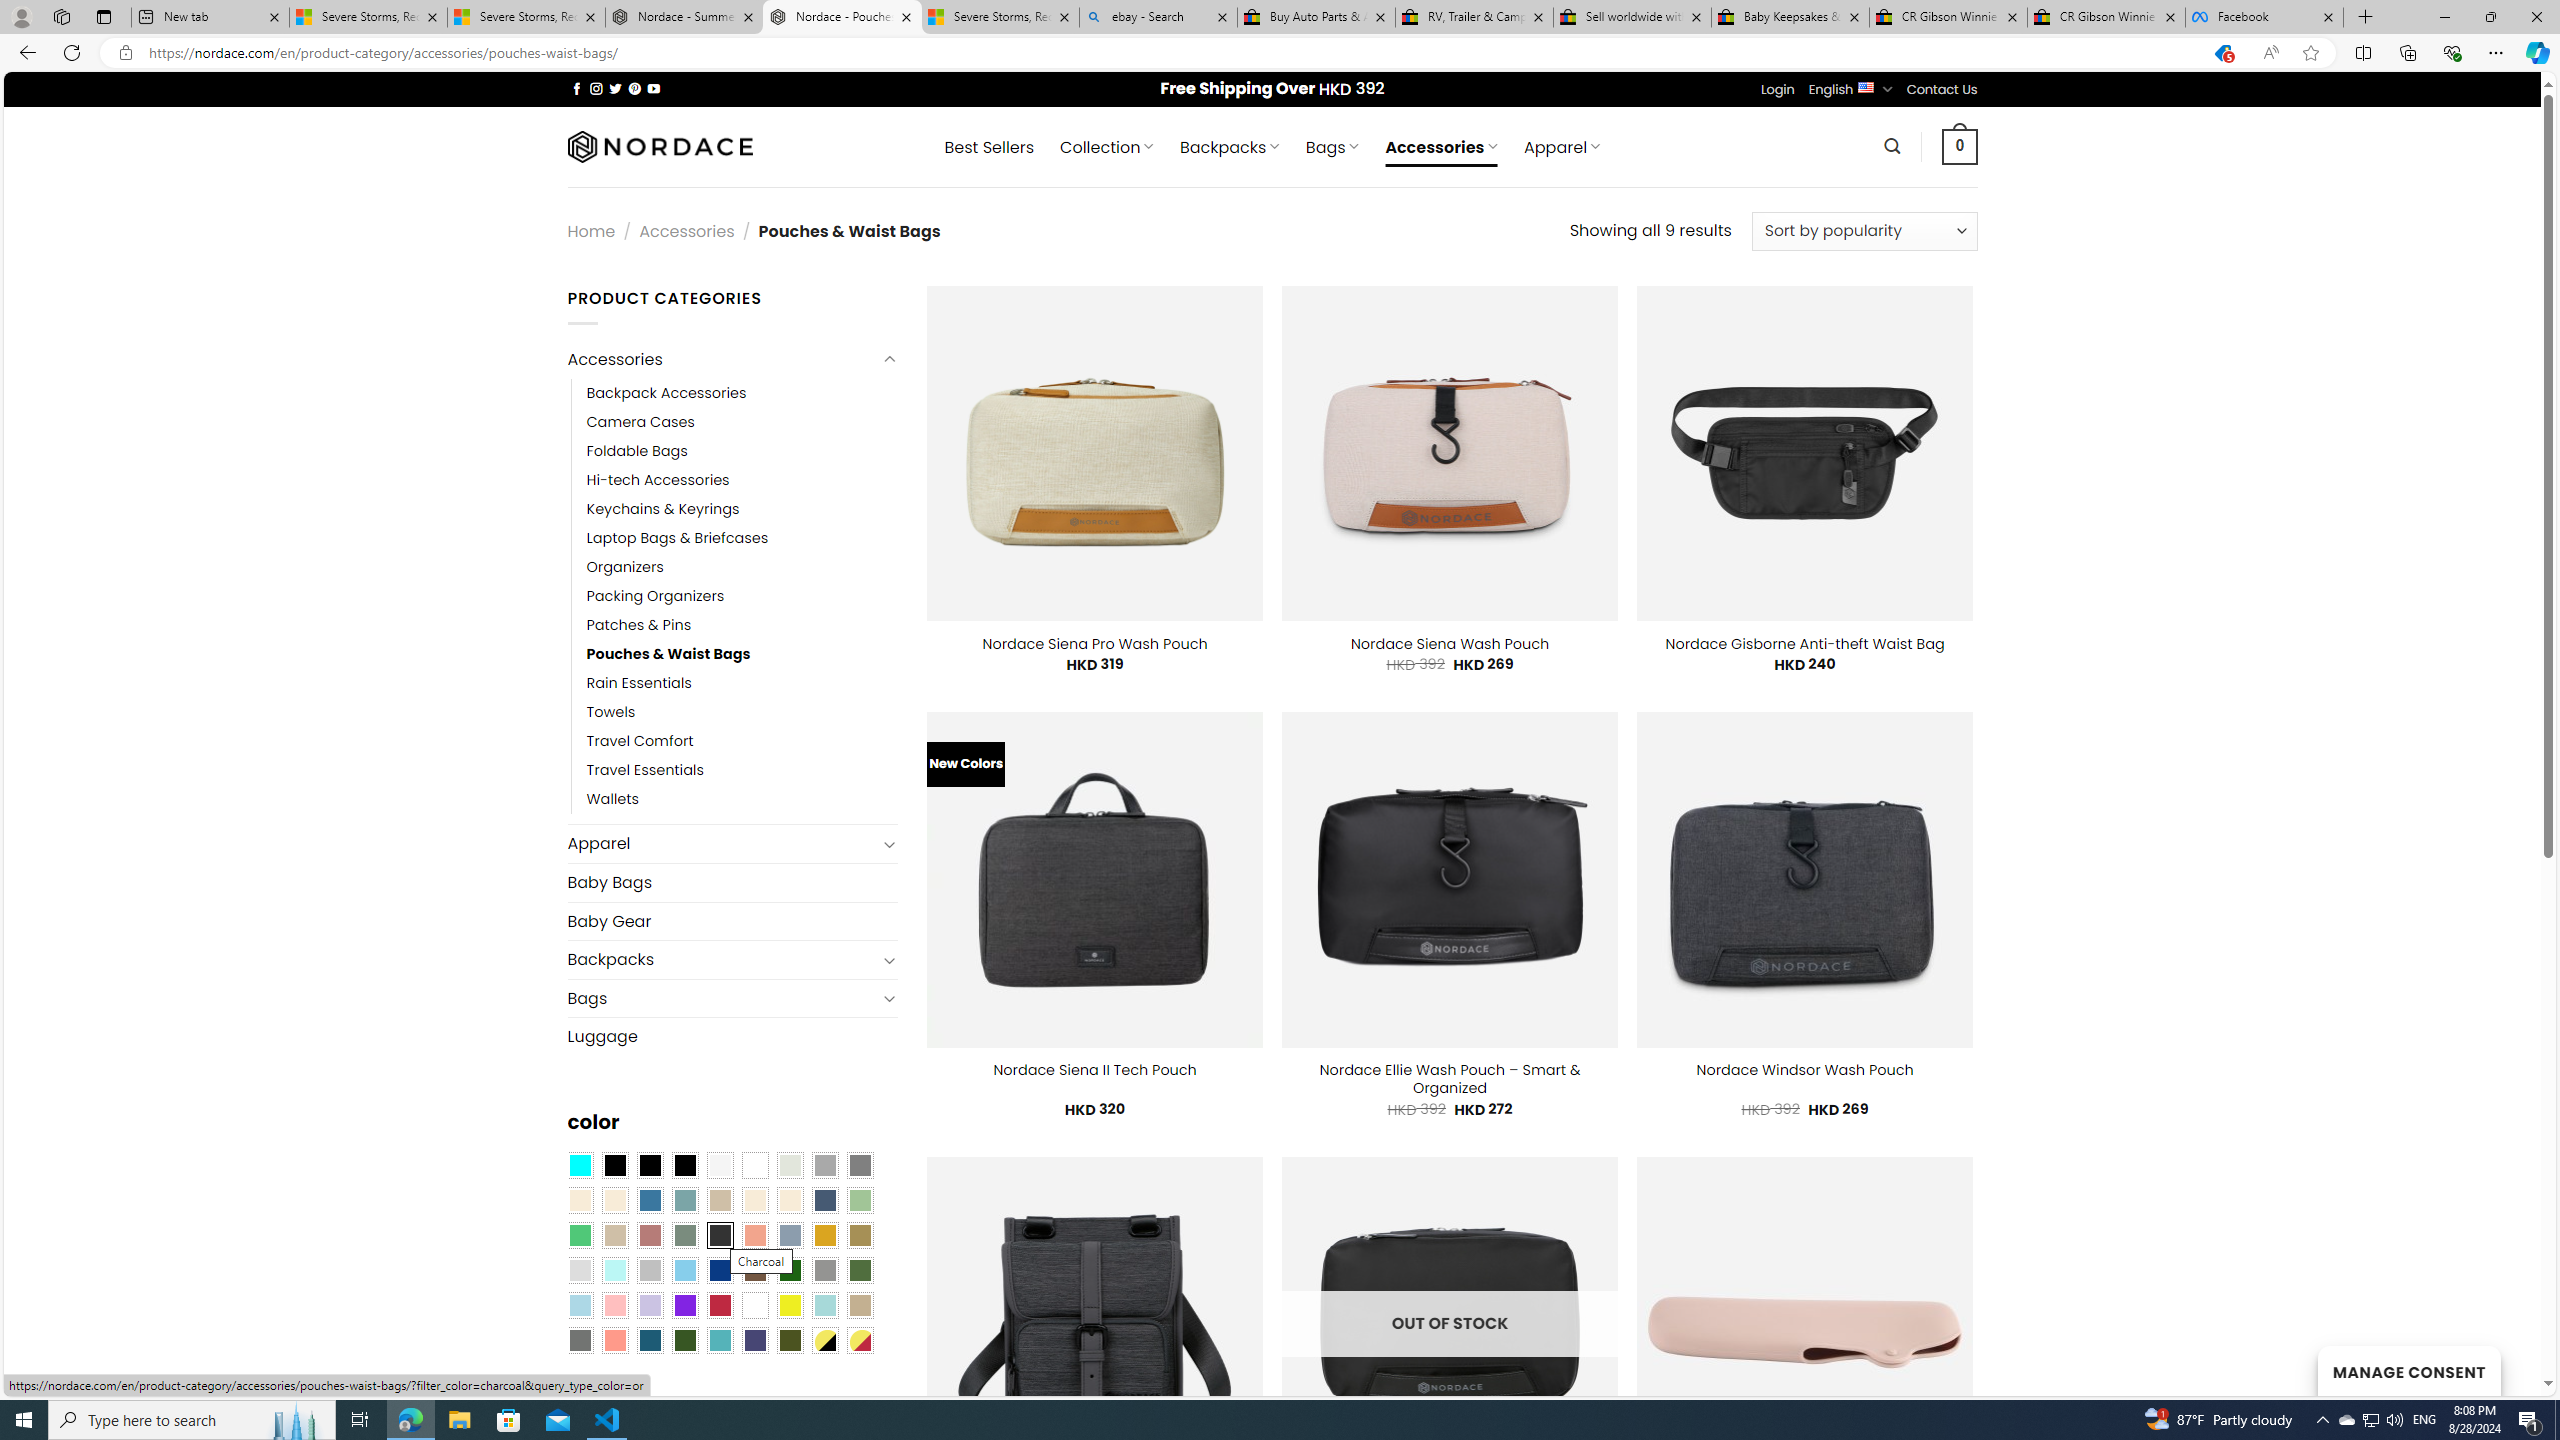  I want to click on Light Gray, so click(579, 1270).